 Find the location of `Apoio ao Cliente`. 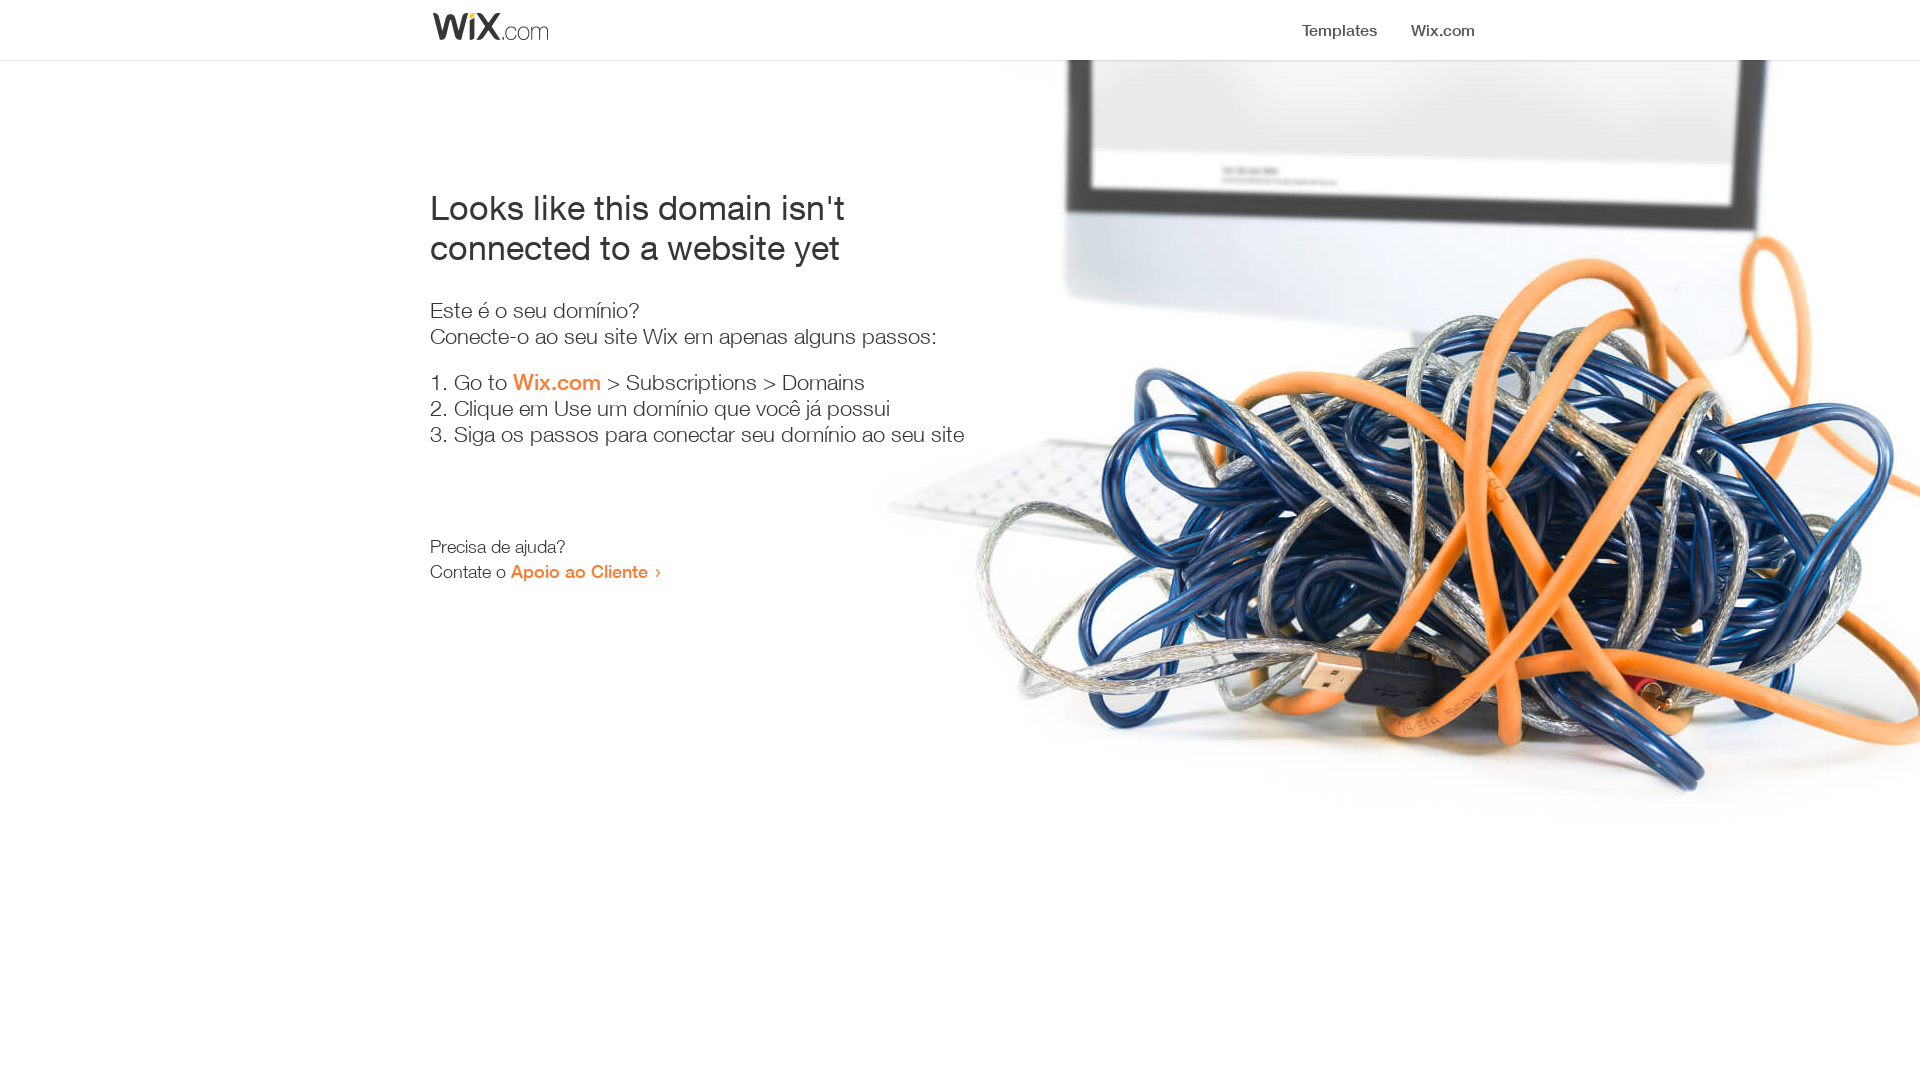

Apoio ao Cliente is located at coordinates (580, 571).